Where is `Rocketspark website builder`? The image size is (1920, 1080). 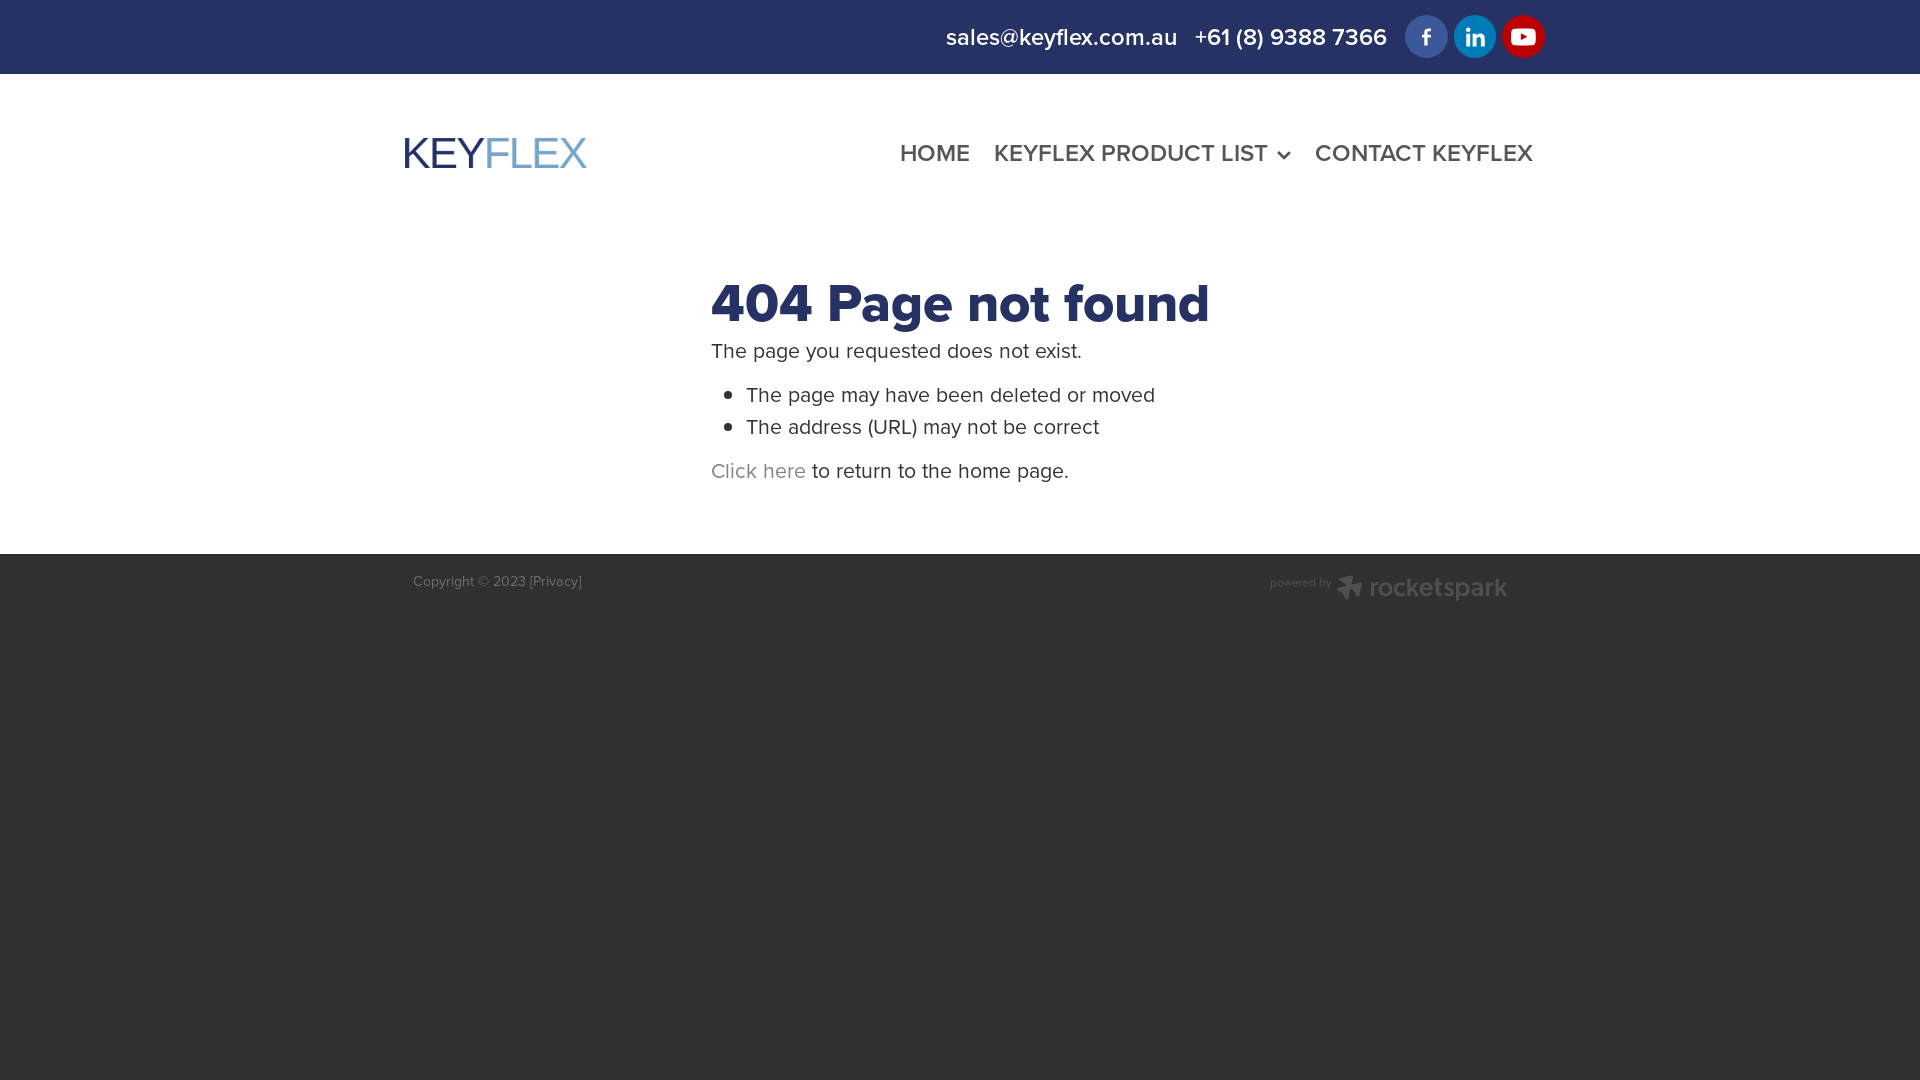
Rocketspark website builder is located at coordinates (1389, 590).